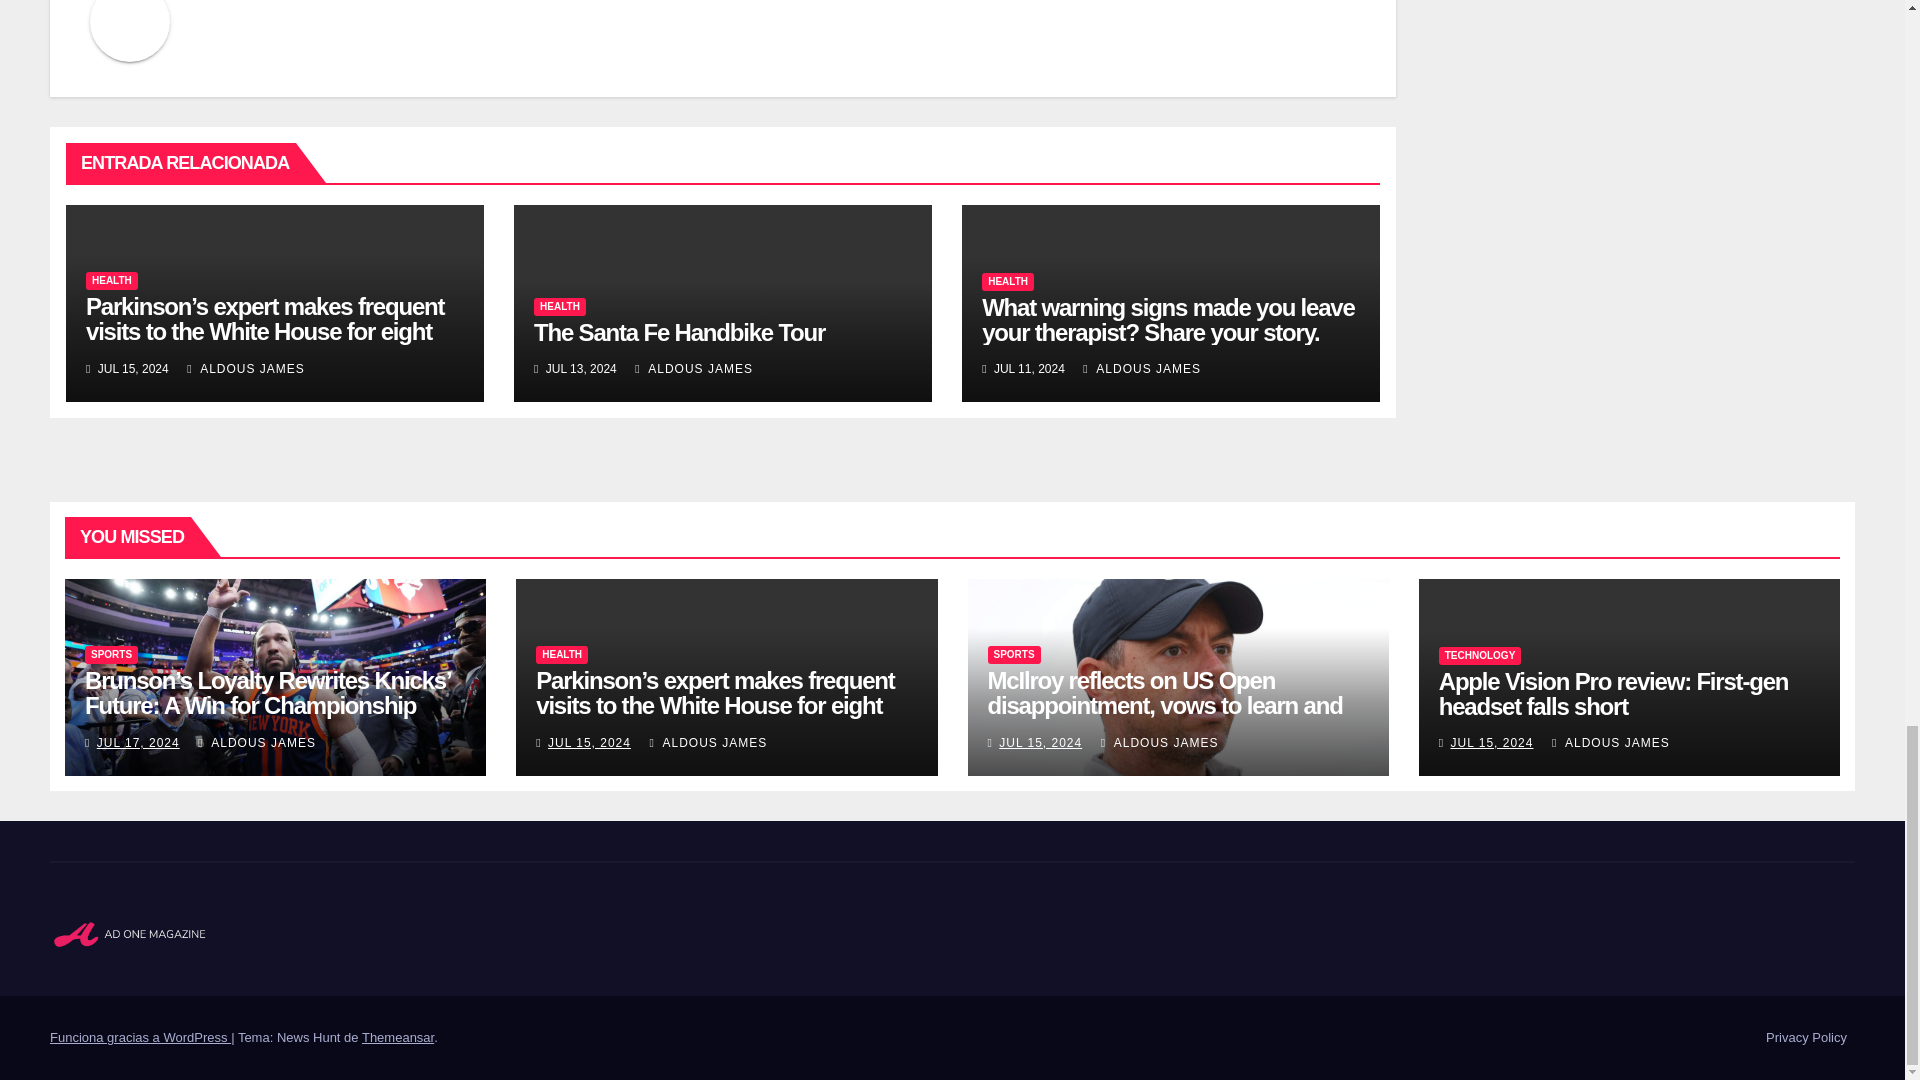 Image resolution: width=1920 pixels, height=1080 pixels. Describe the element at coordinates (679, 332) in the screenshot. I see `Permalink to: The Santa Fe Handbike Tour` at that location.